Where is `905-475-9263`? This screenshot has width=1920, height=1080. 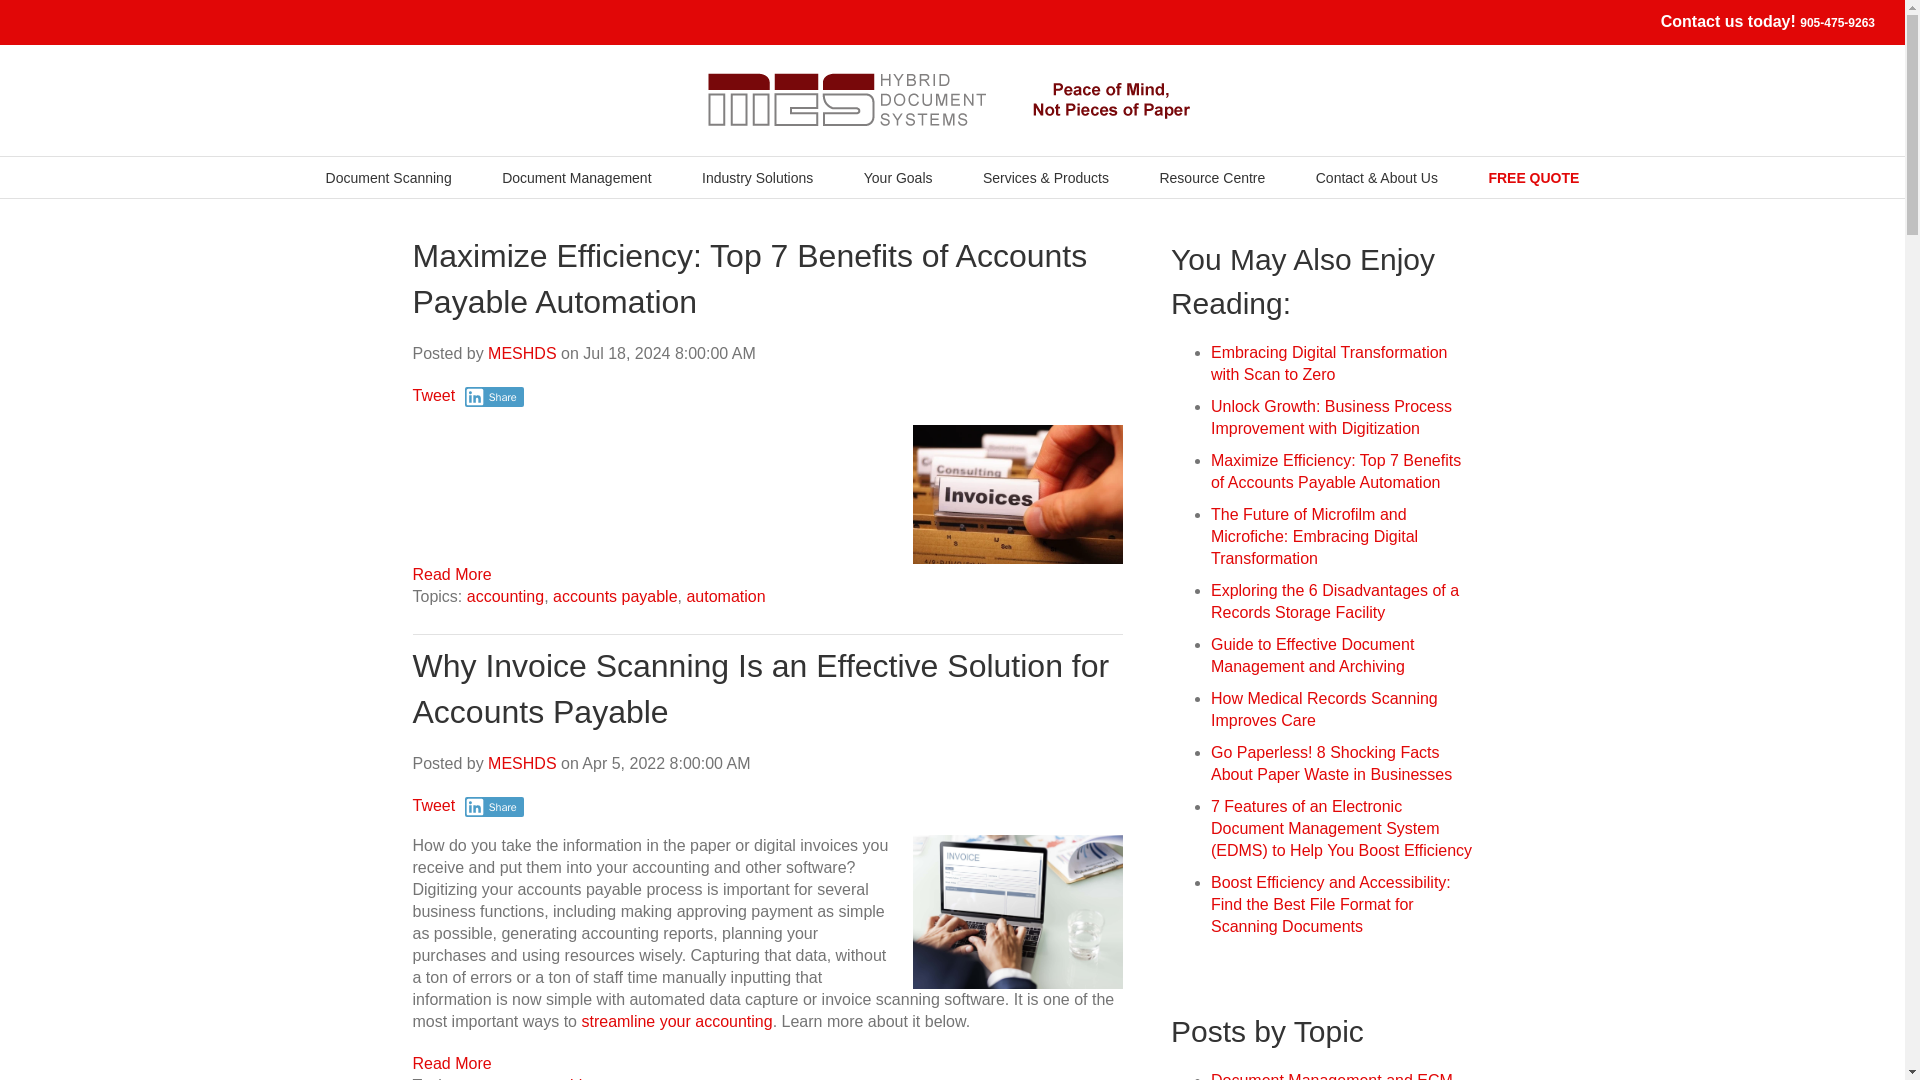 905-475-9263 is located at coordinates (1838, 23).